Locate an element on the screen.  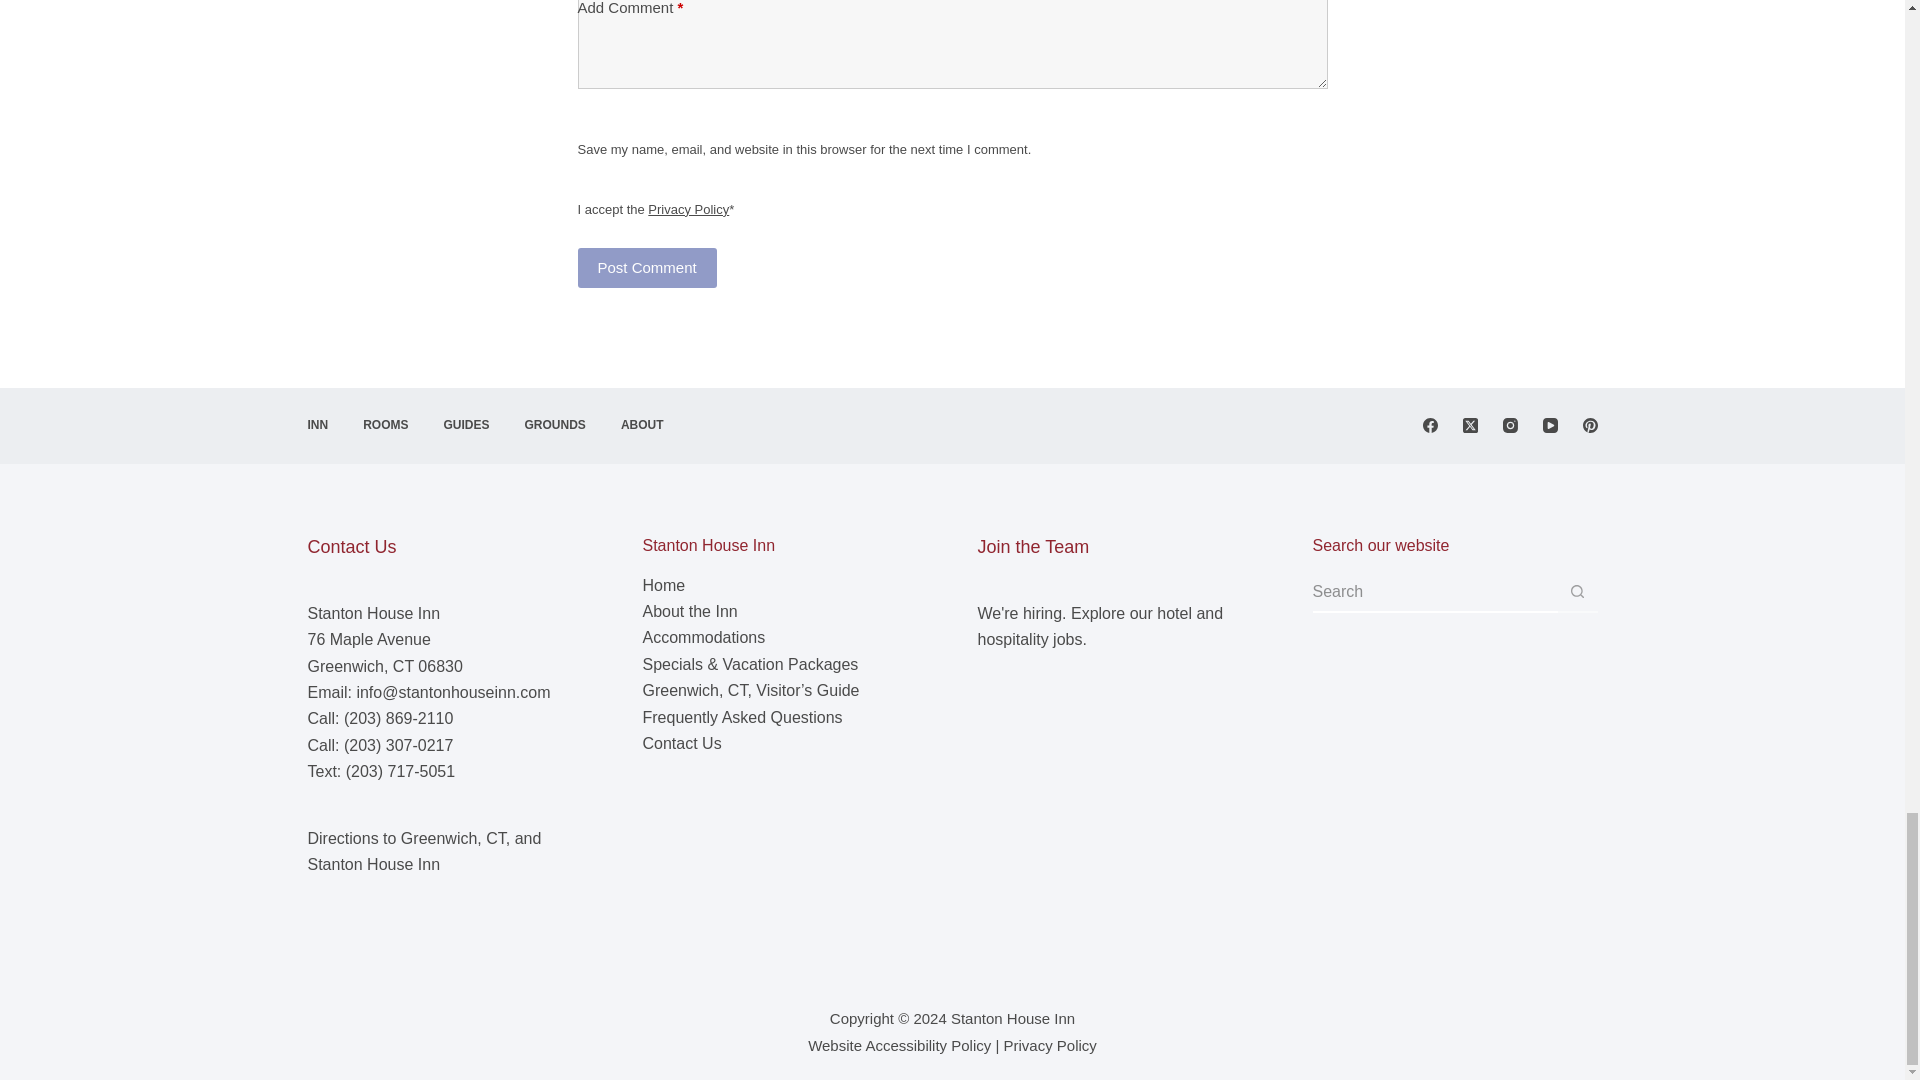
on is located at coordinates (585, 185).